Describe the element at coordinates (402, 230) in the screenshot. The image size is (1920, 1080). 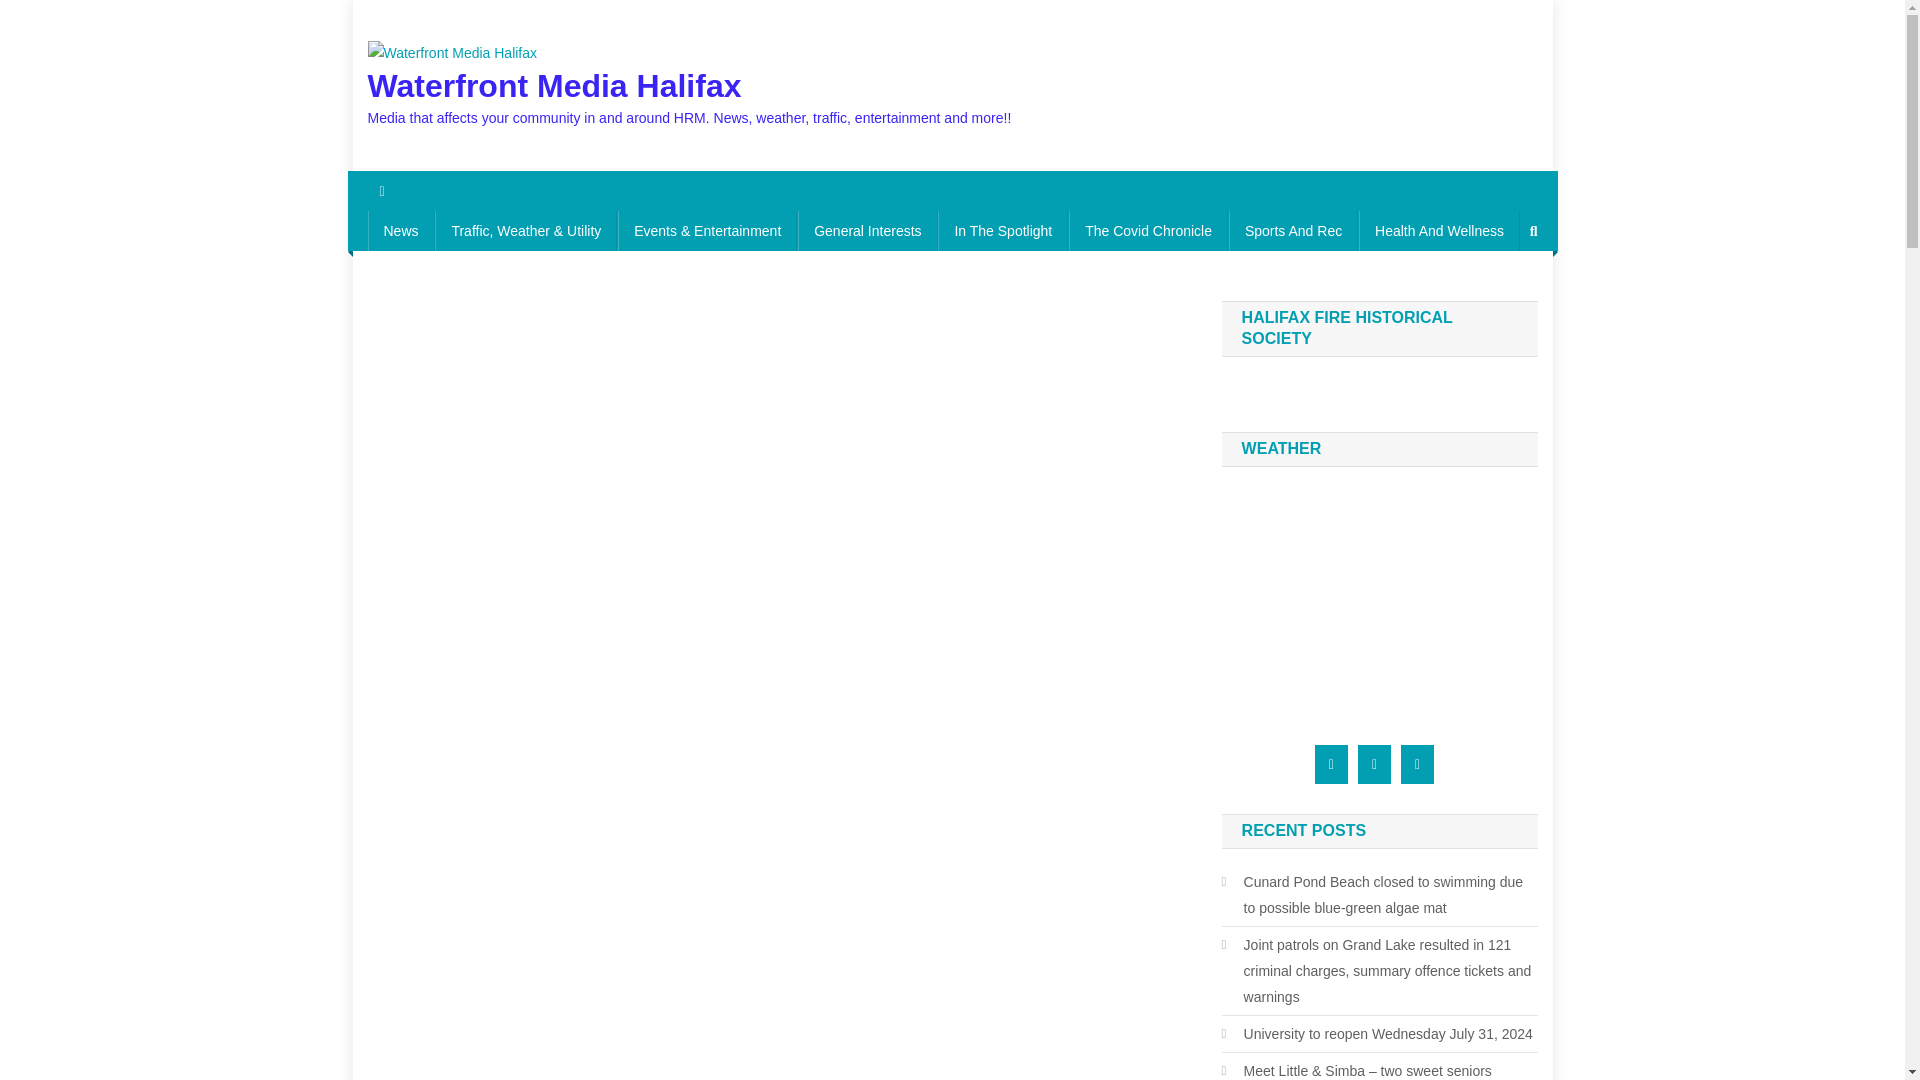
I see `News` at that location.